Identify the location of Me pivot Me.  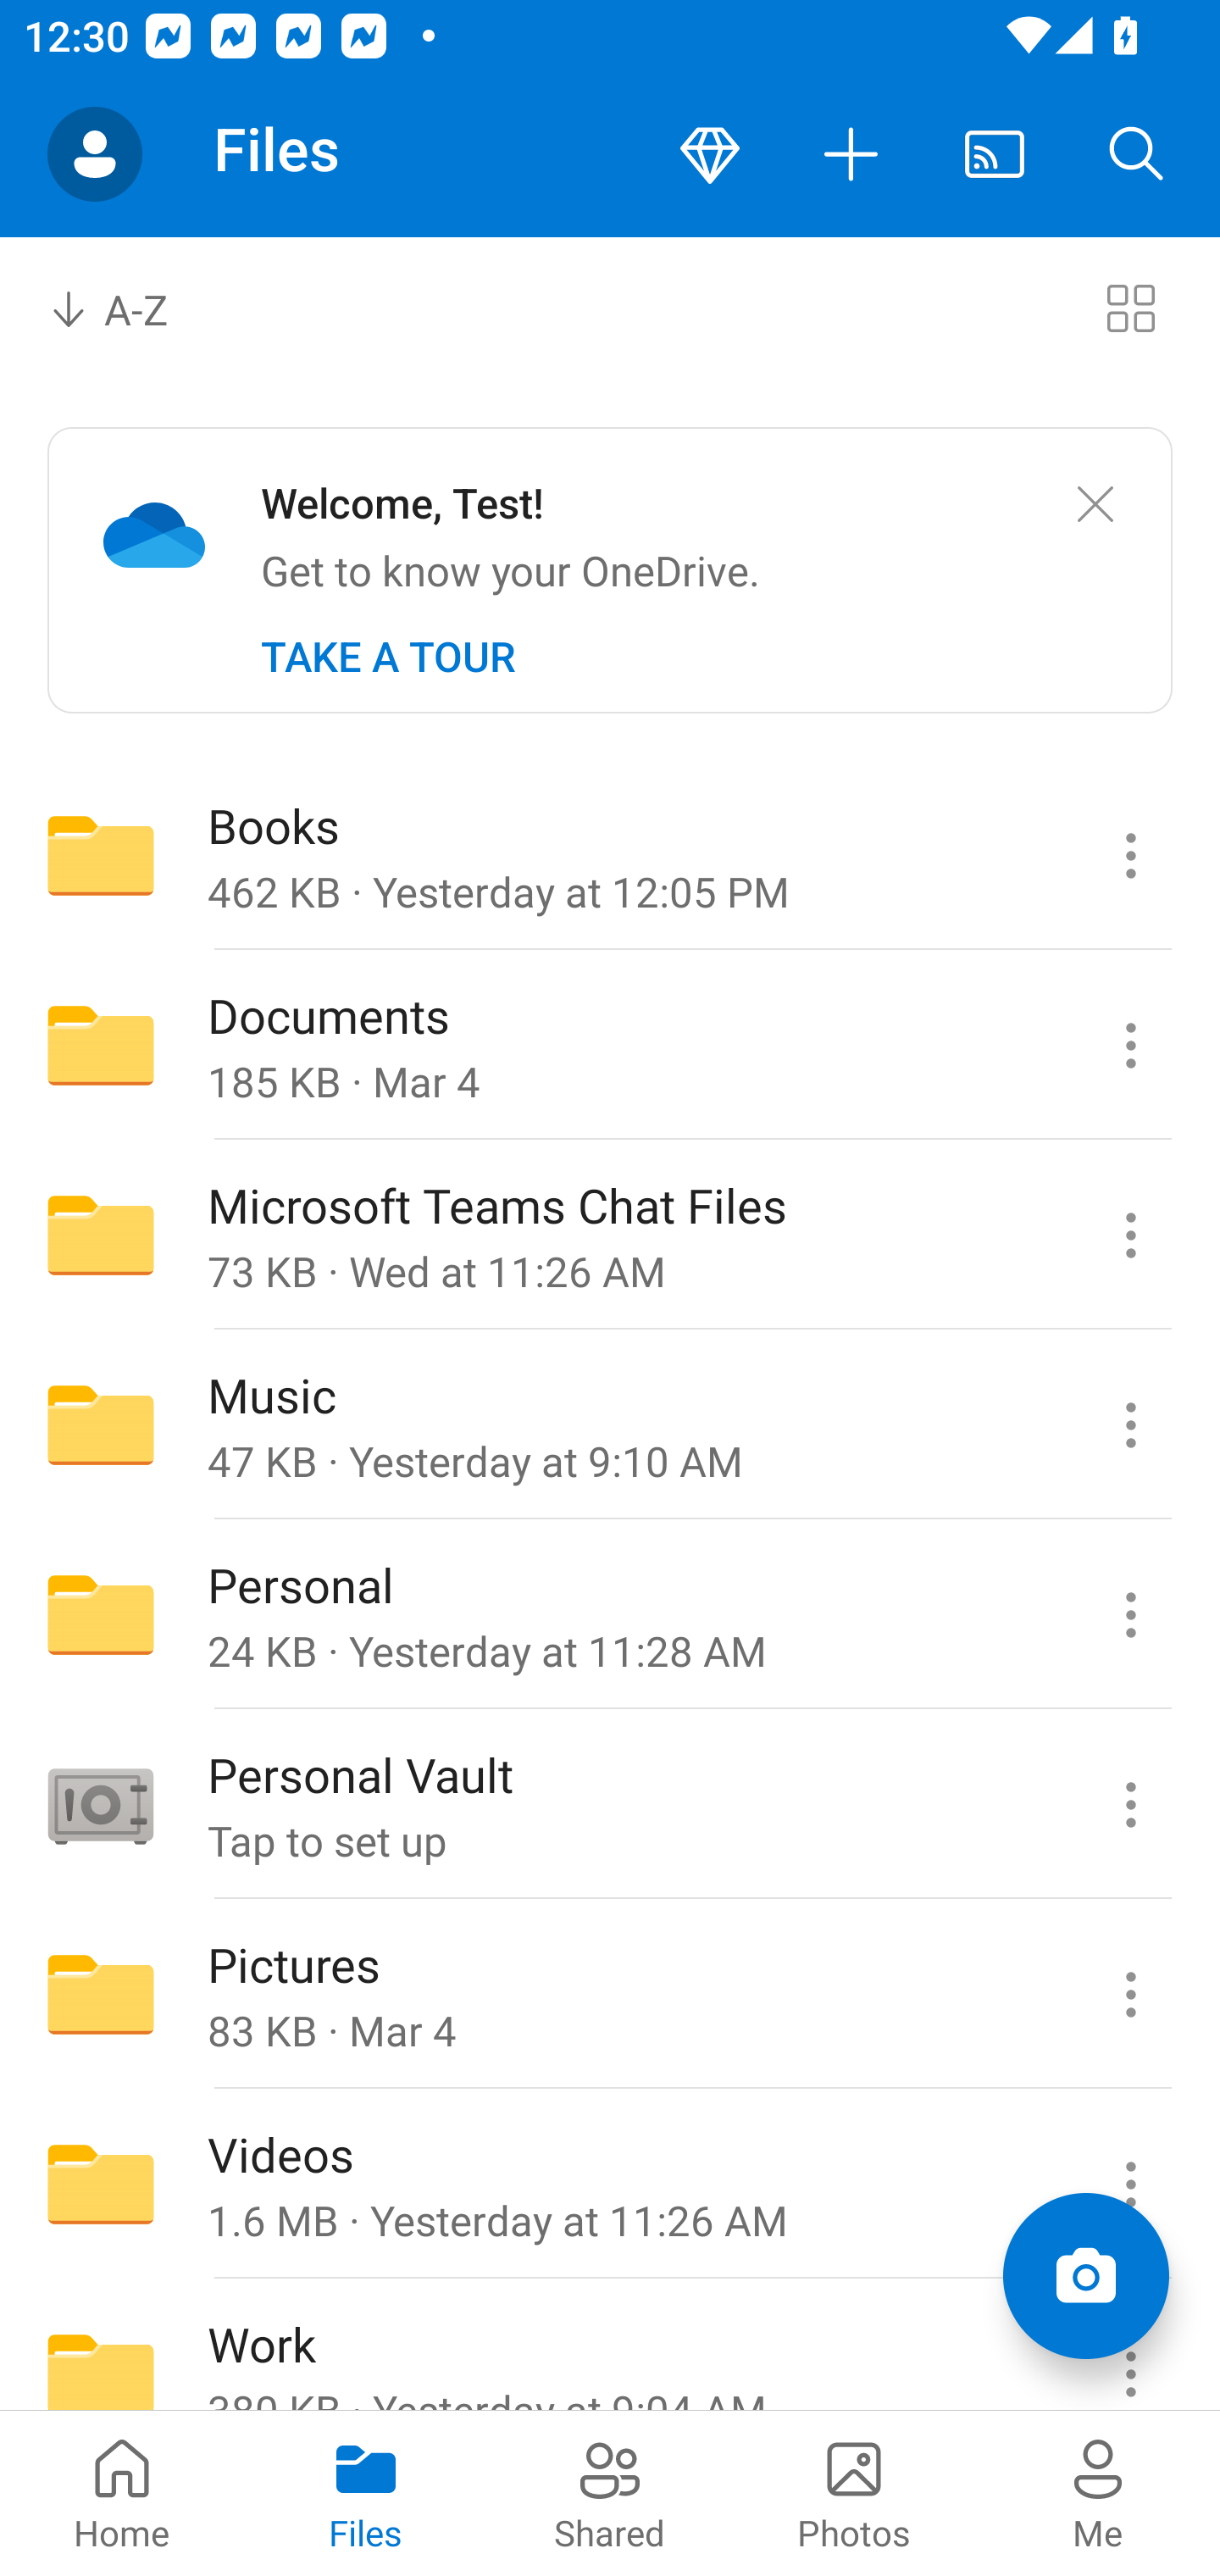
(1098, 2493).